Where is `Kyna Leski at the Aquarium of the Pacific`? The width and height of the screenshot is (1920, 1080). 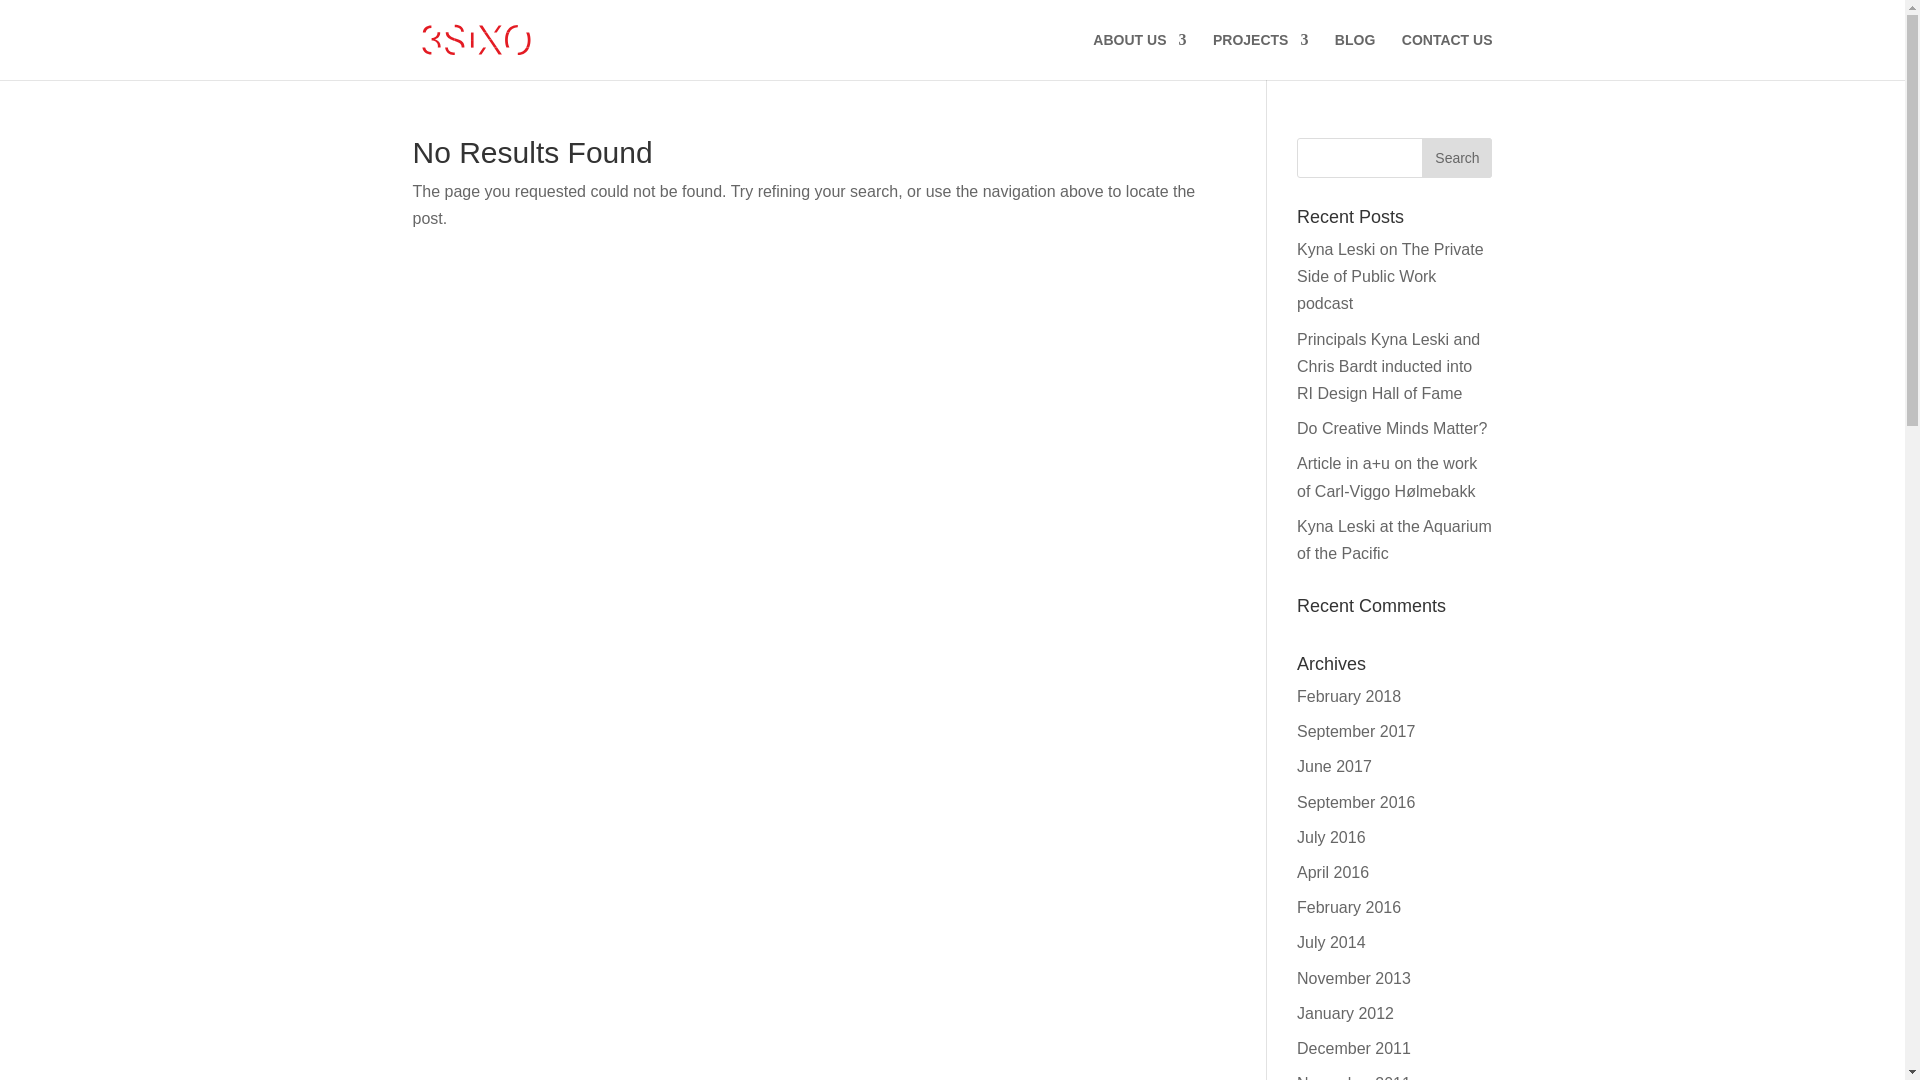
Kyna Leski at the Aquarium of the Pacific is located at coordinates (1394, 540).